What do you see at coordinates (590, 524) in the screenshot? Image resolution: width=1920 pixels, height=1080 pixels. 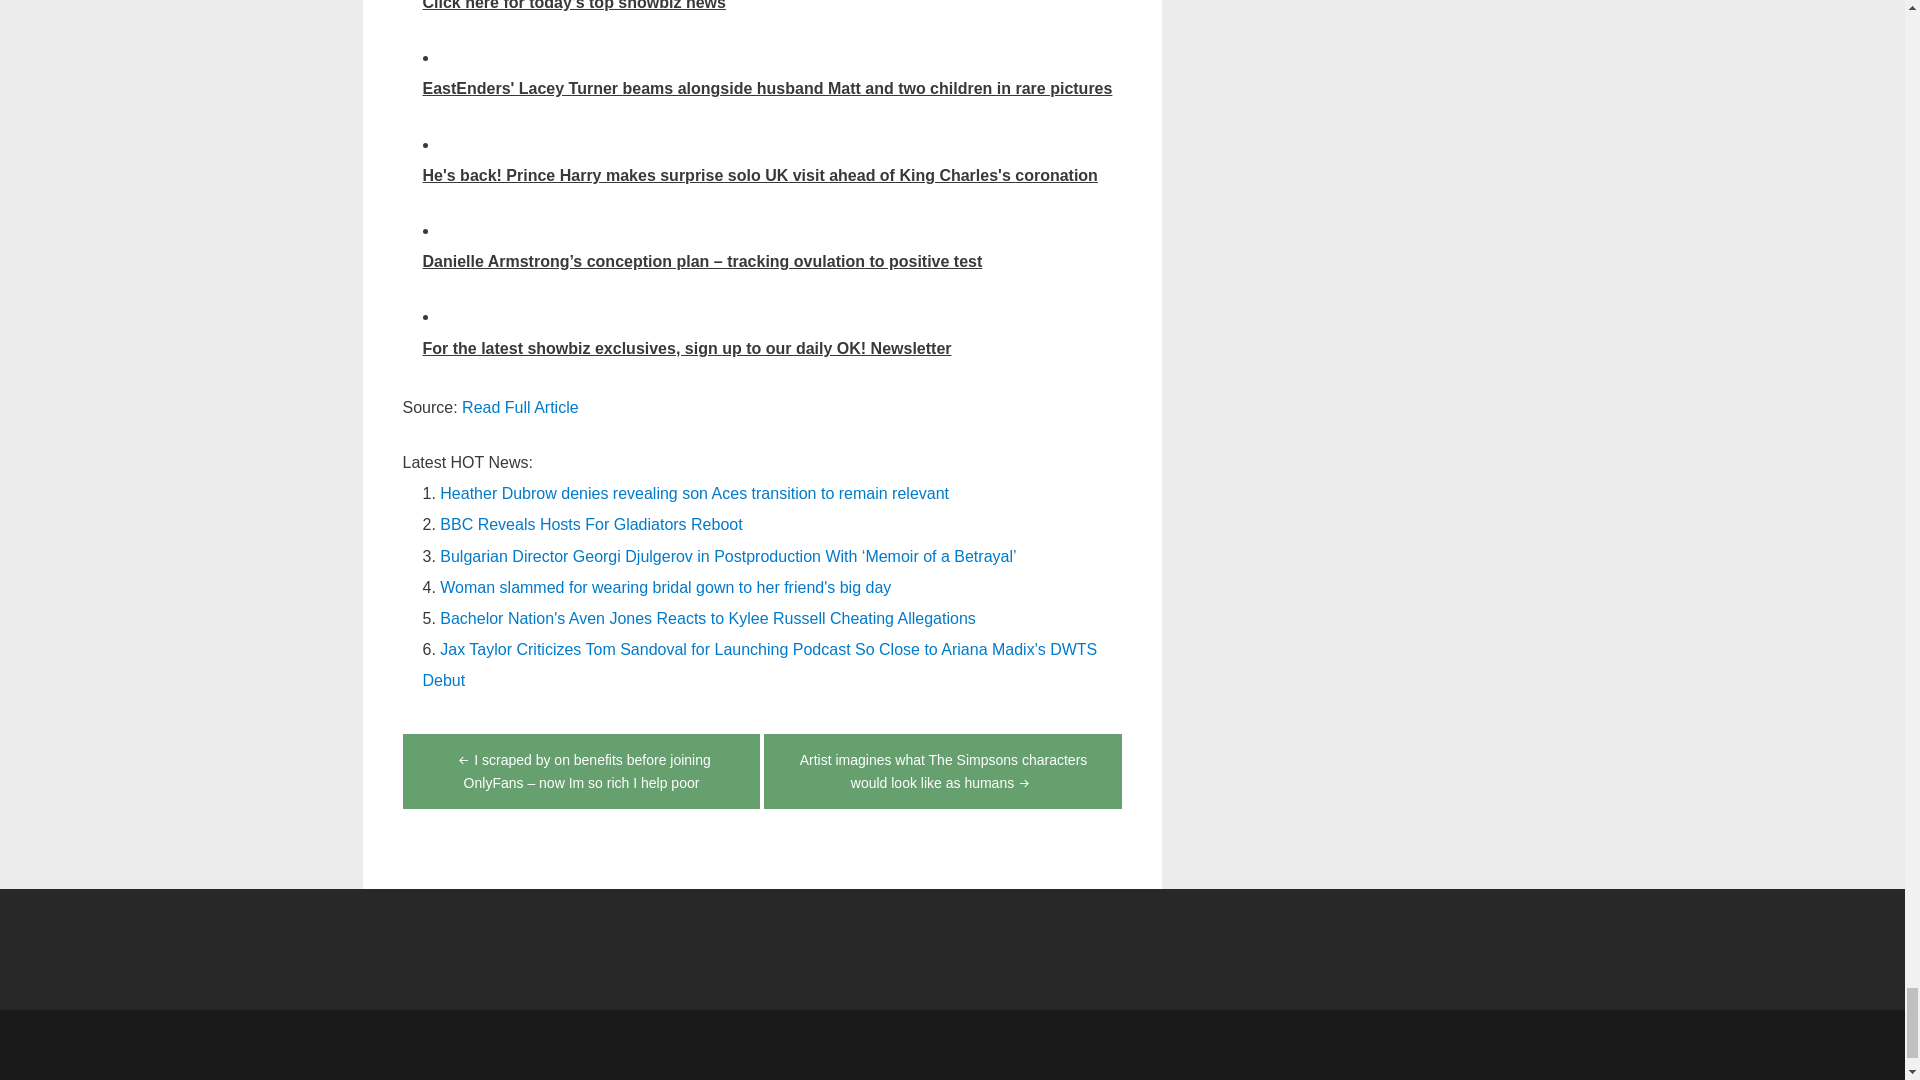 I see `BBC Reveals Hosts For Gladiators Reboot` at bounding box center [590, 524].